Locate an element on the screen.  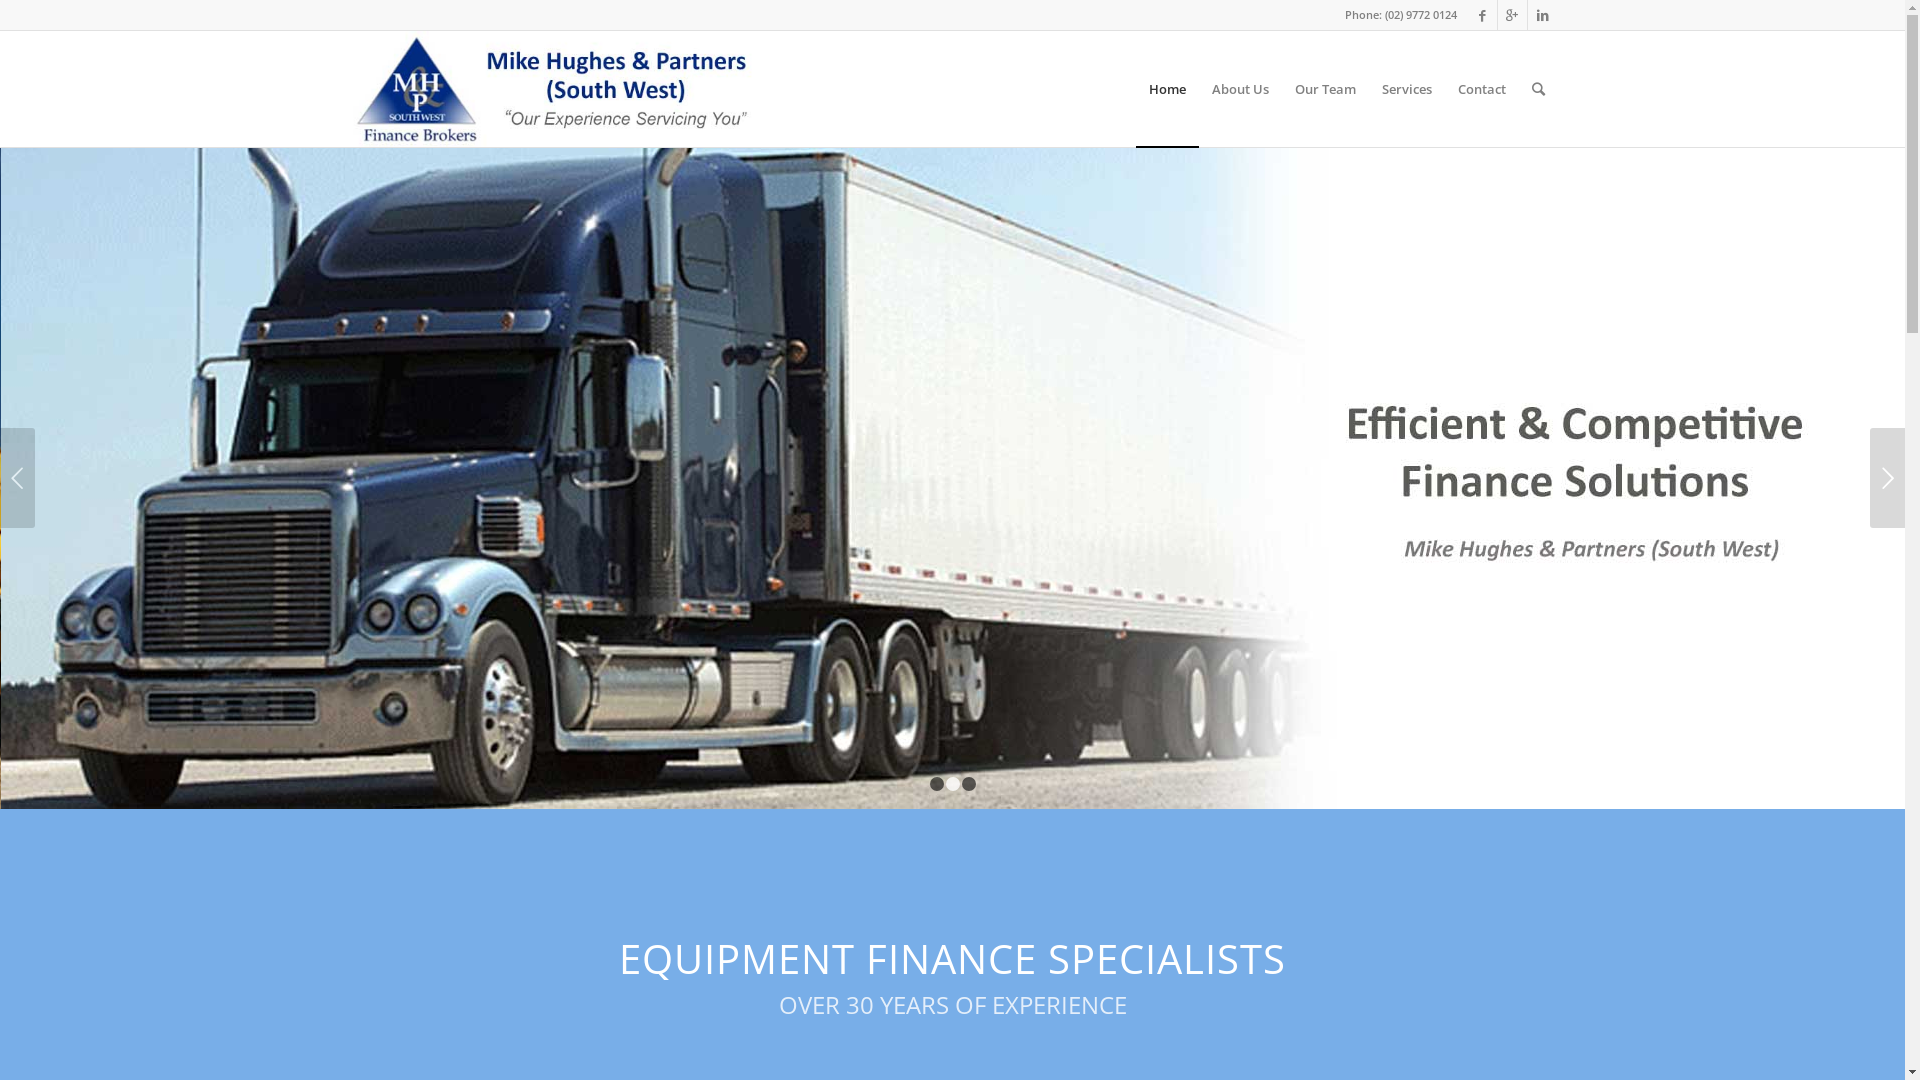
2 is located at coordinates (953, 784).